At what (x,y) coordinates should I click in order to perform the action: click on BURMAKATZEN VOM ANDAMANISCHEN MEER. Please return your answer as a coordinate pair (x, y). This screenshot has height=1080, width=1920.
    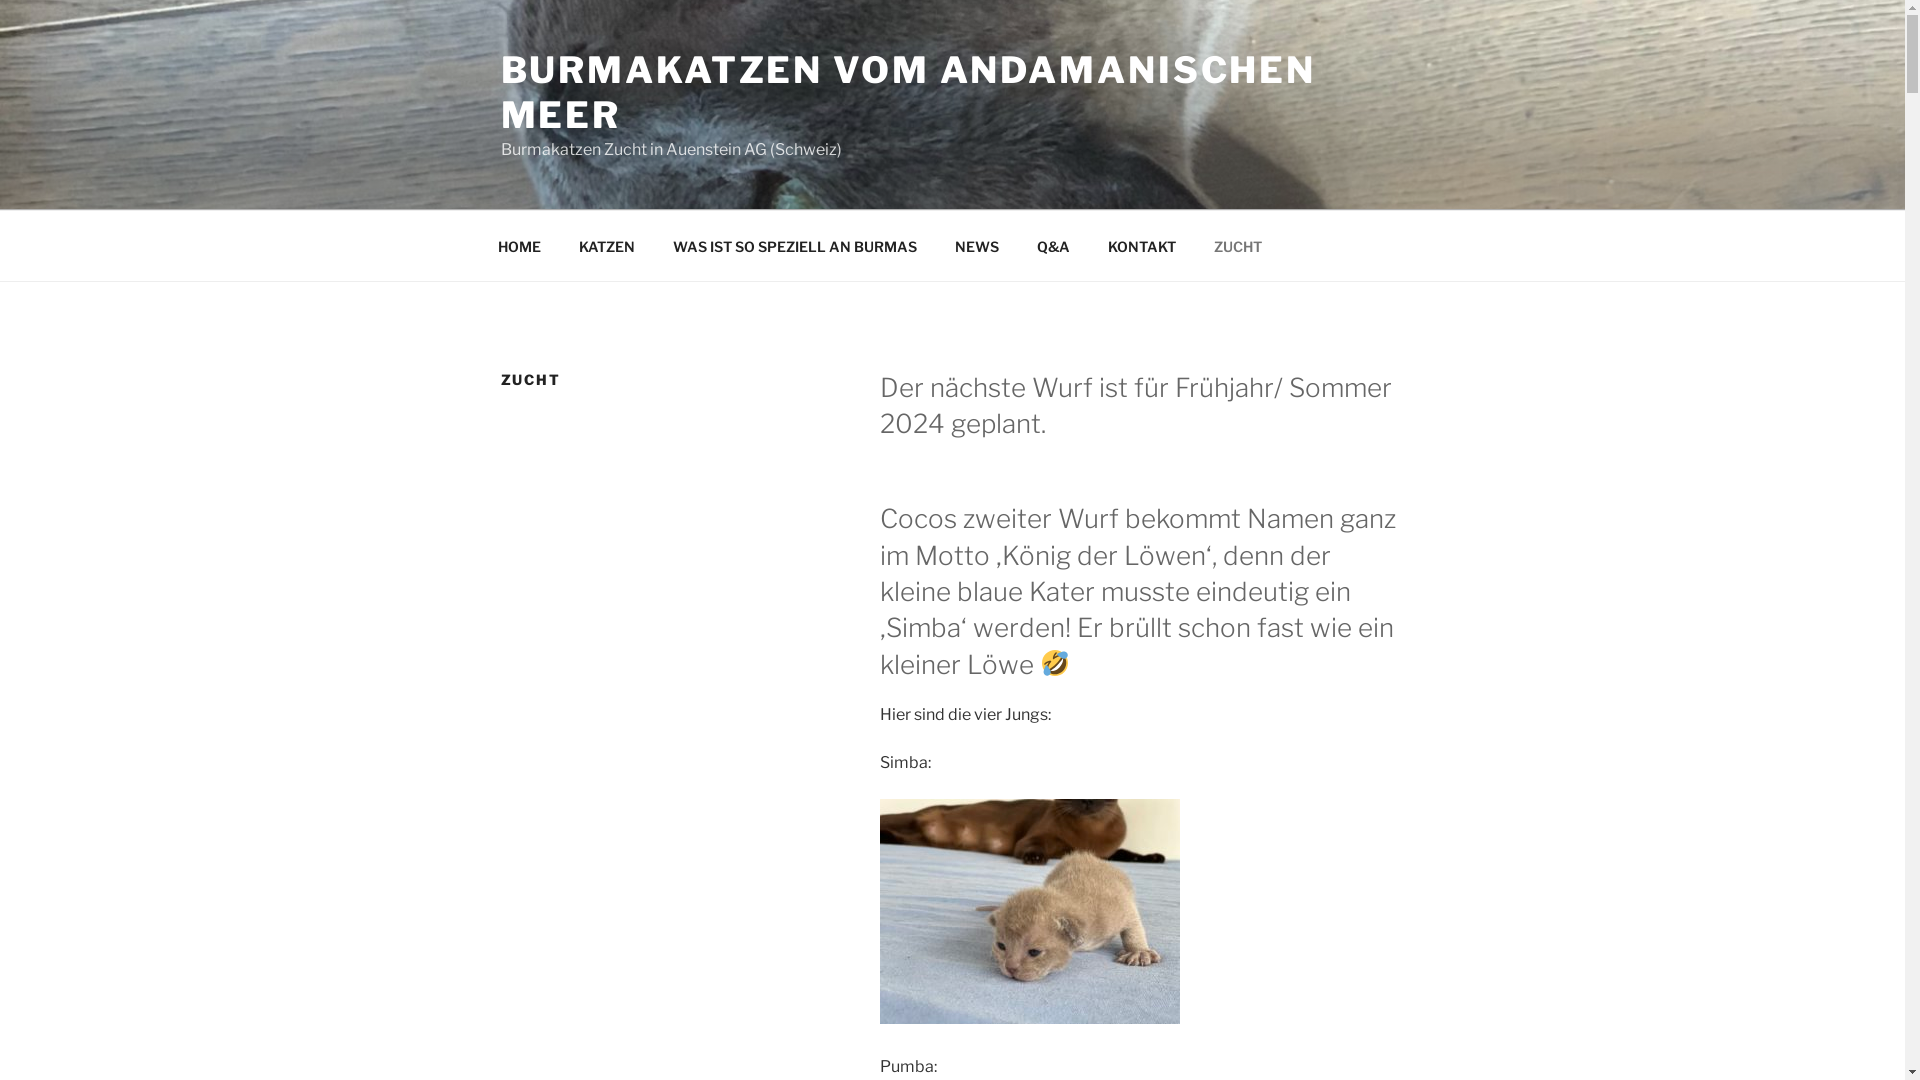
    Looking at the image, I should click on (908, 92).